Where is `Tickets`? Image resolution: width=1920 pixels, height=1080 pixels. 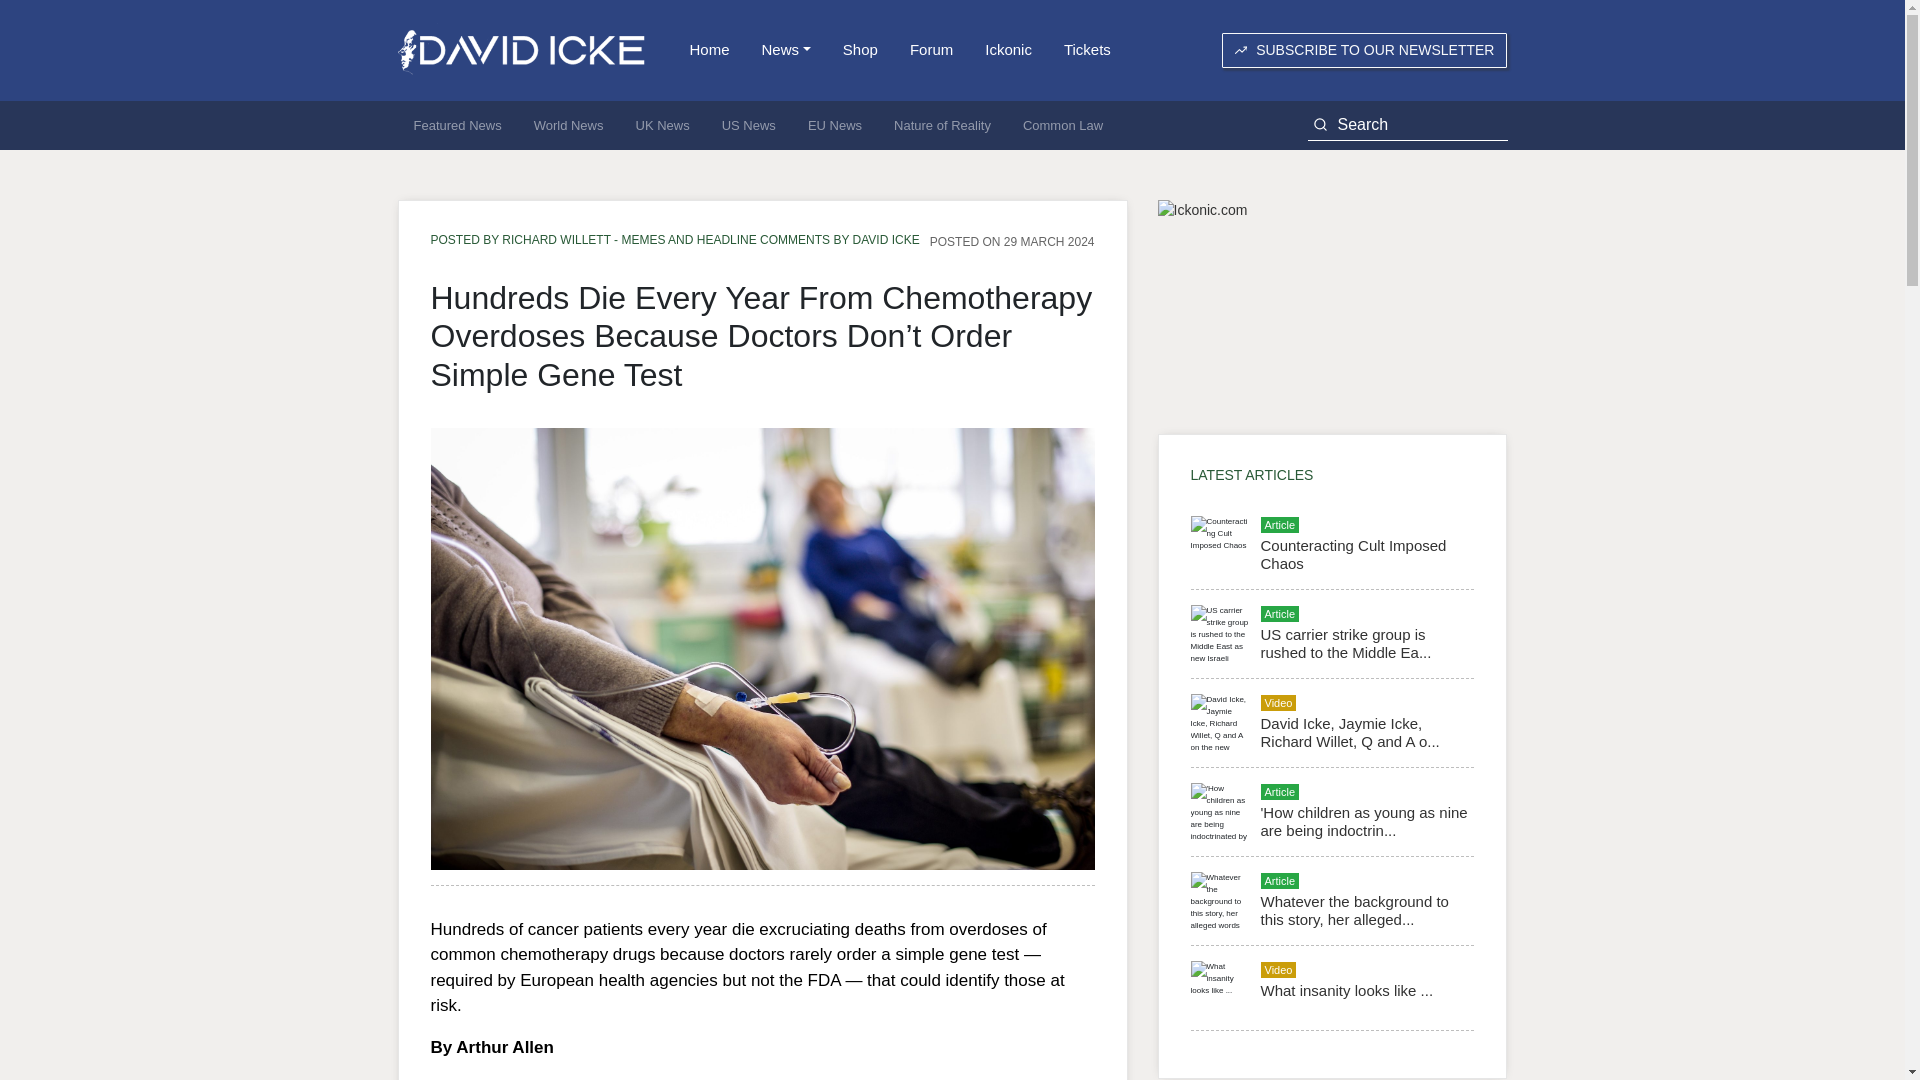 Tickets is located at coordinates (1088, 50).